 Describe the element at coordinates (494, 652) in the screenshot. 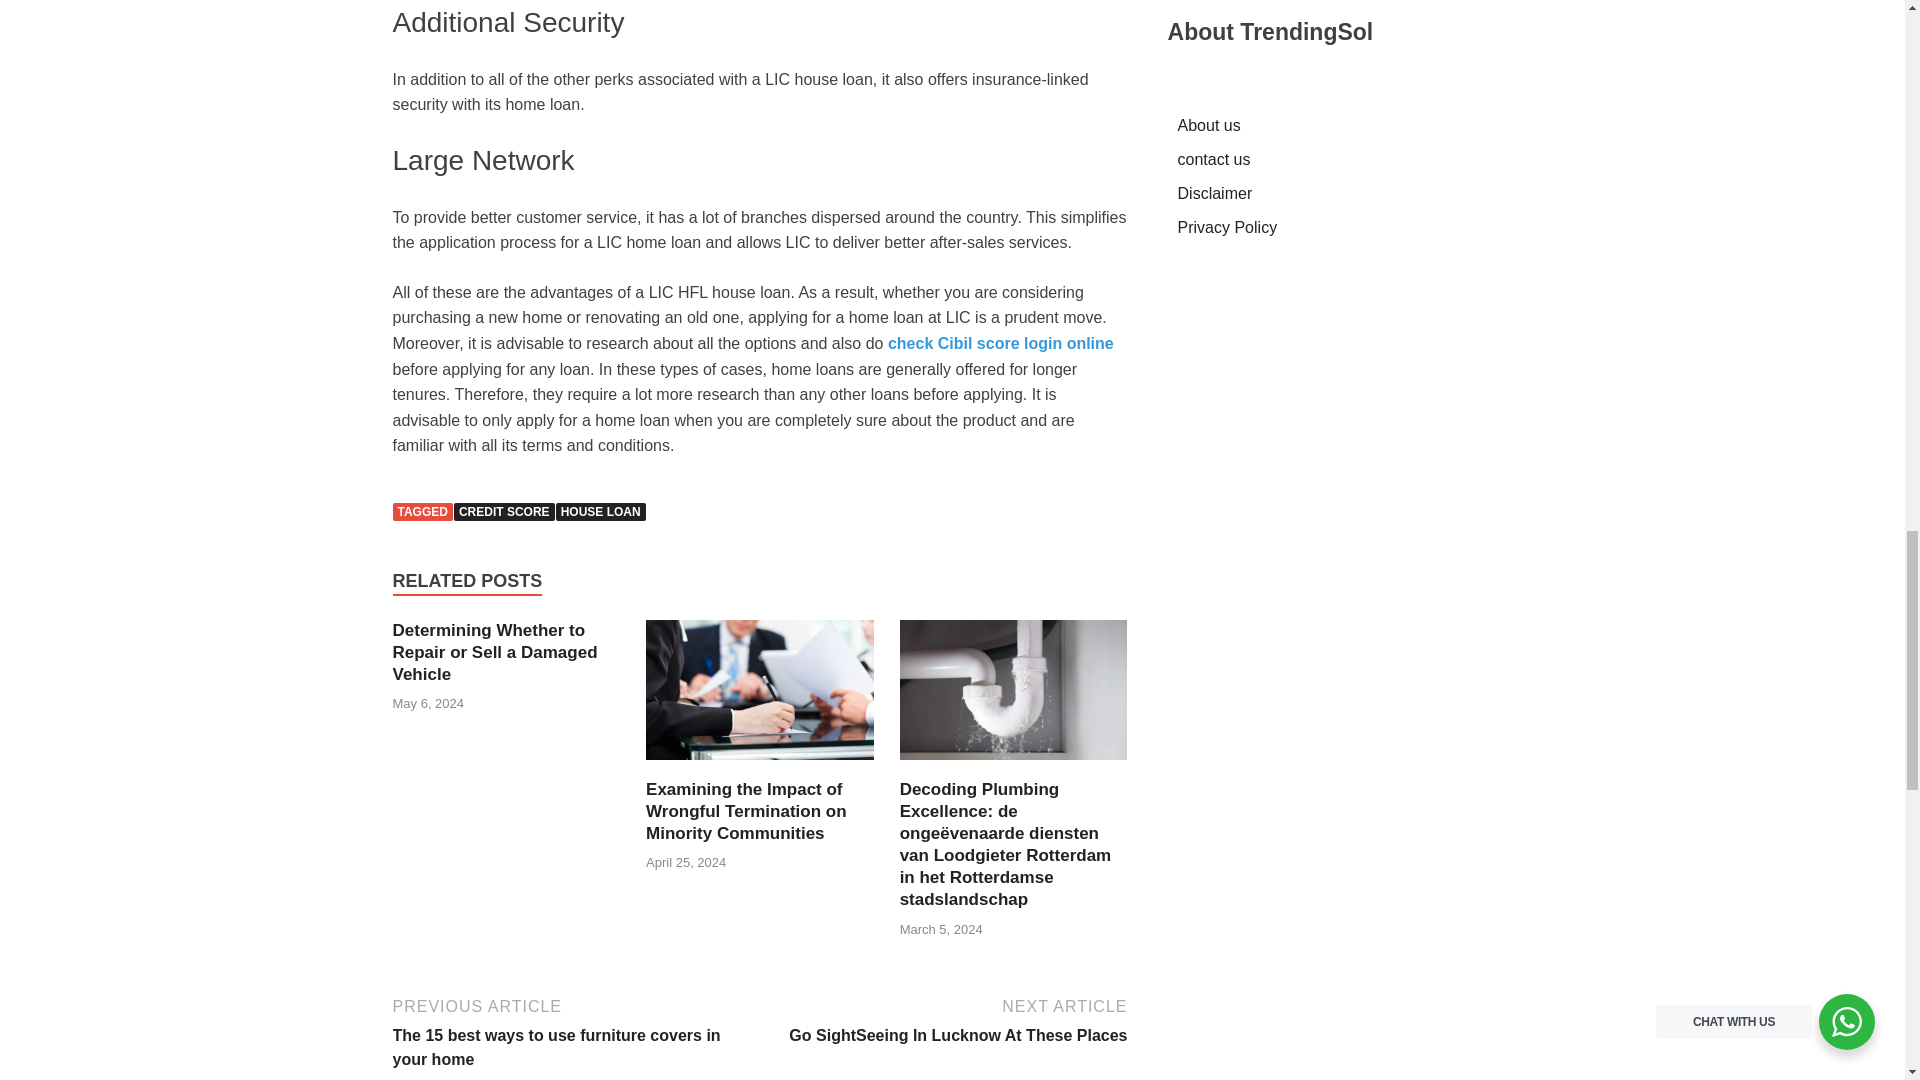

I see `Determining Whether to Repair or Sell a Damaged Vehicle` at that location.